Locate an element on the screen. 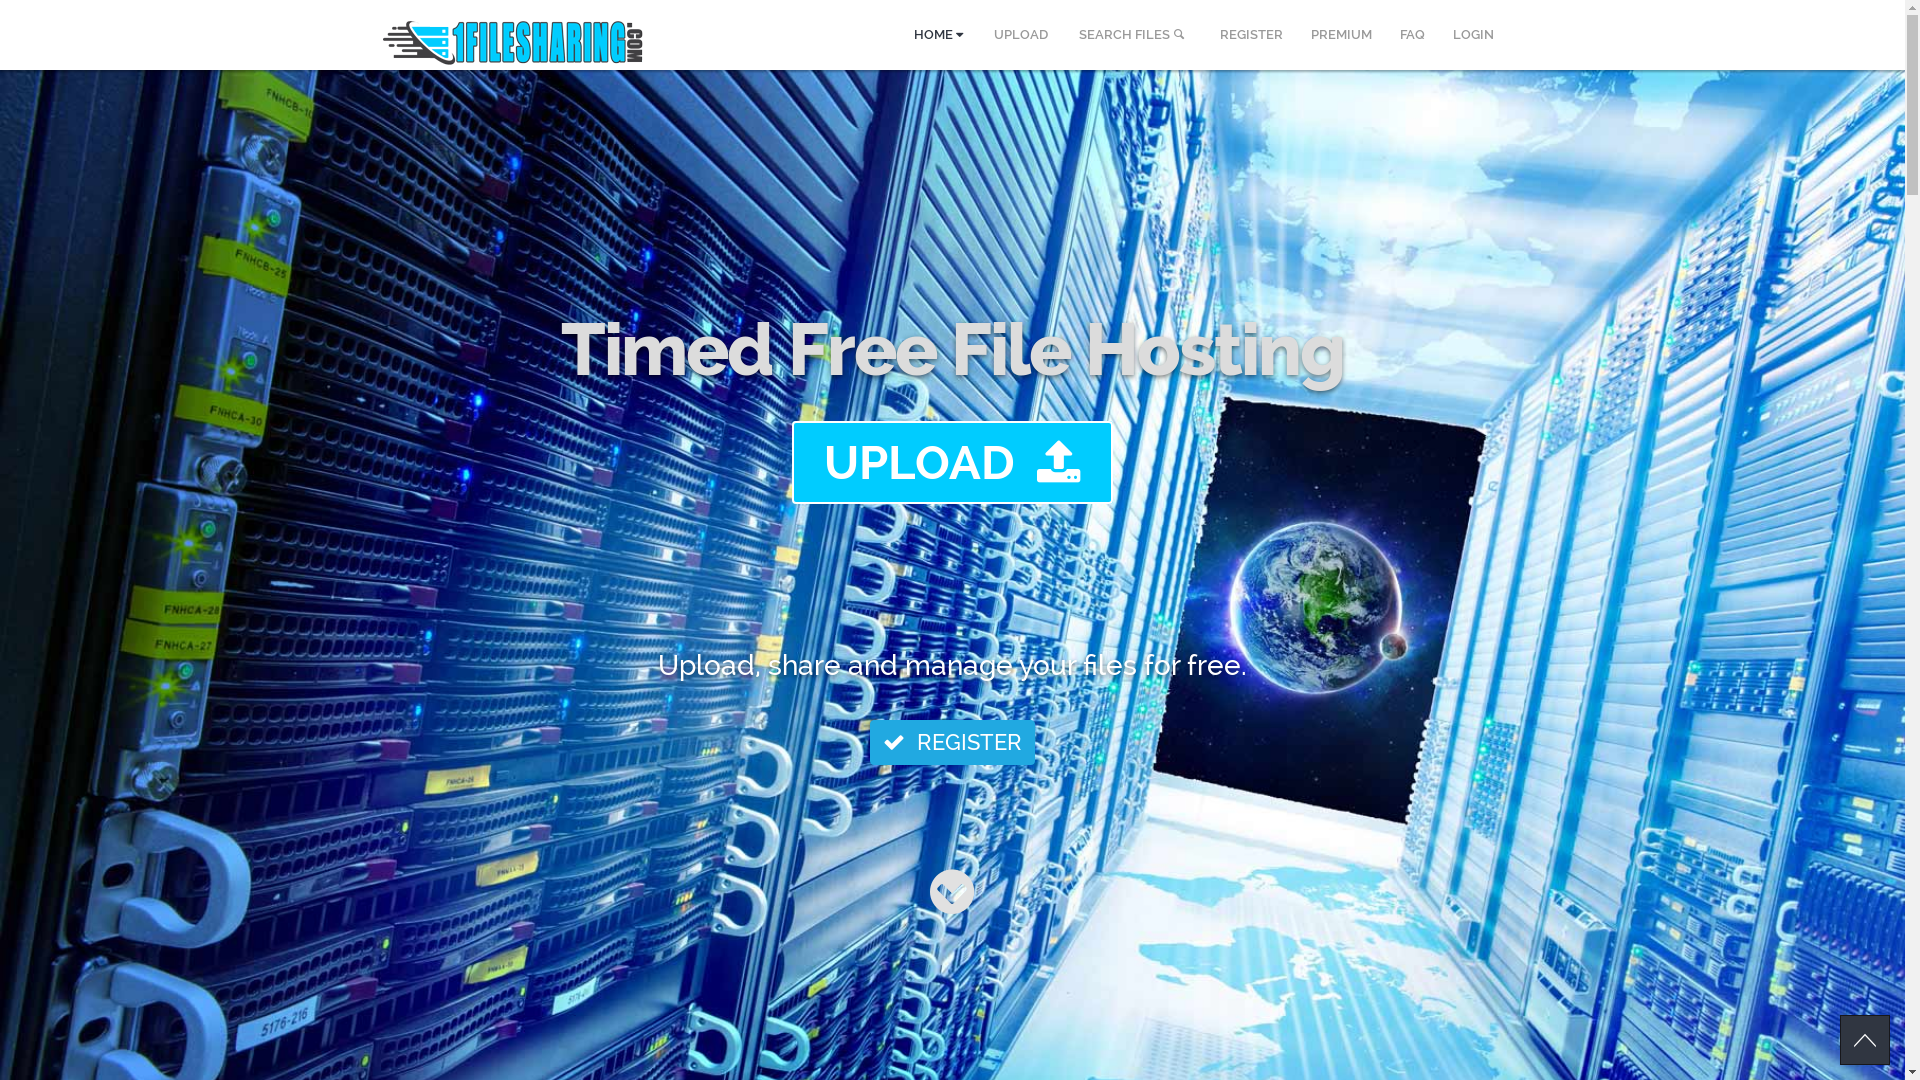 The height and width of the screenshot is (1080, 1920).   REGISTER is located at coordinates (952, 742).